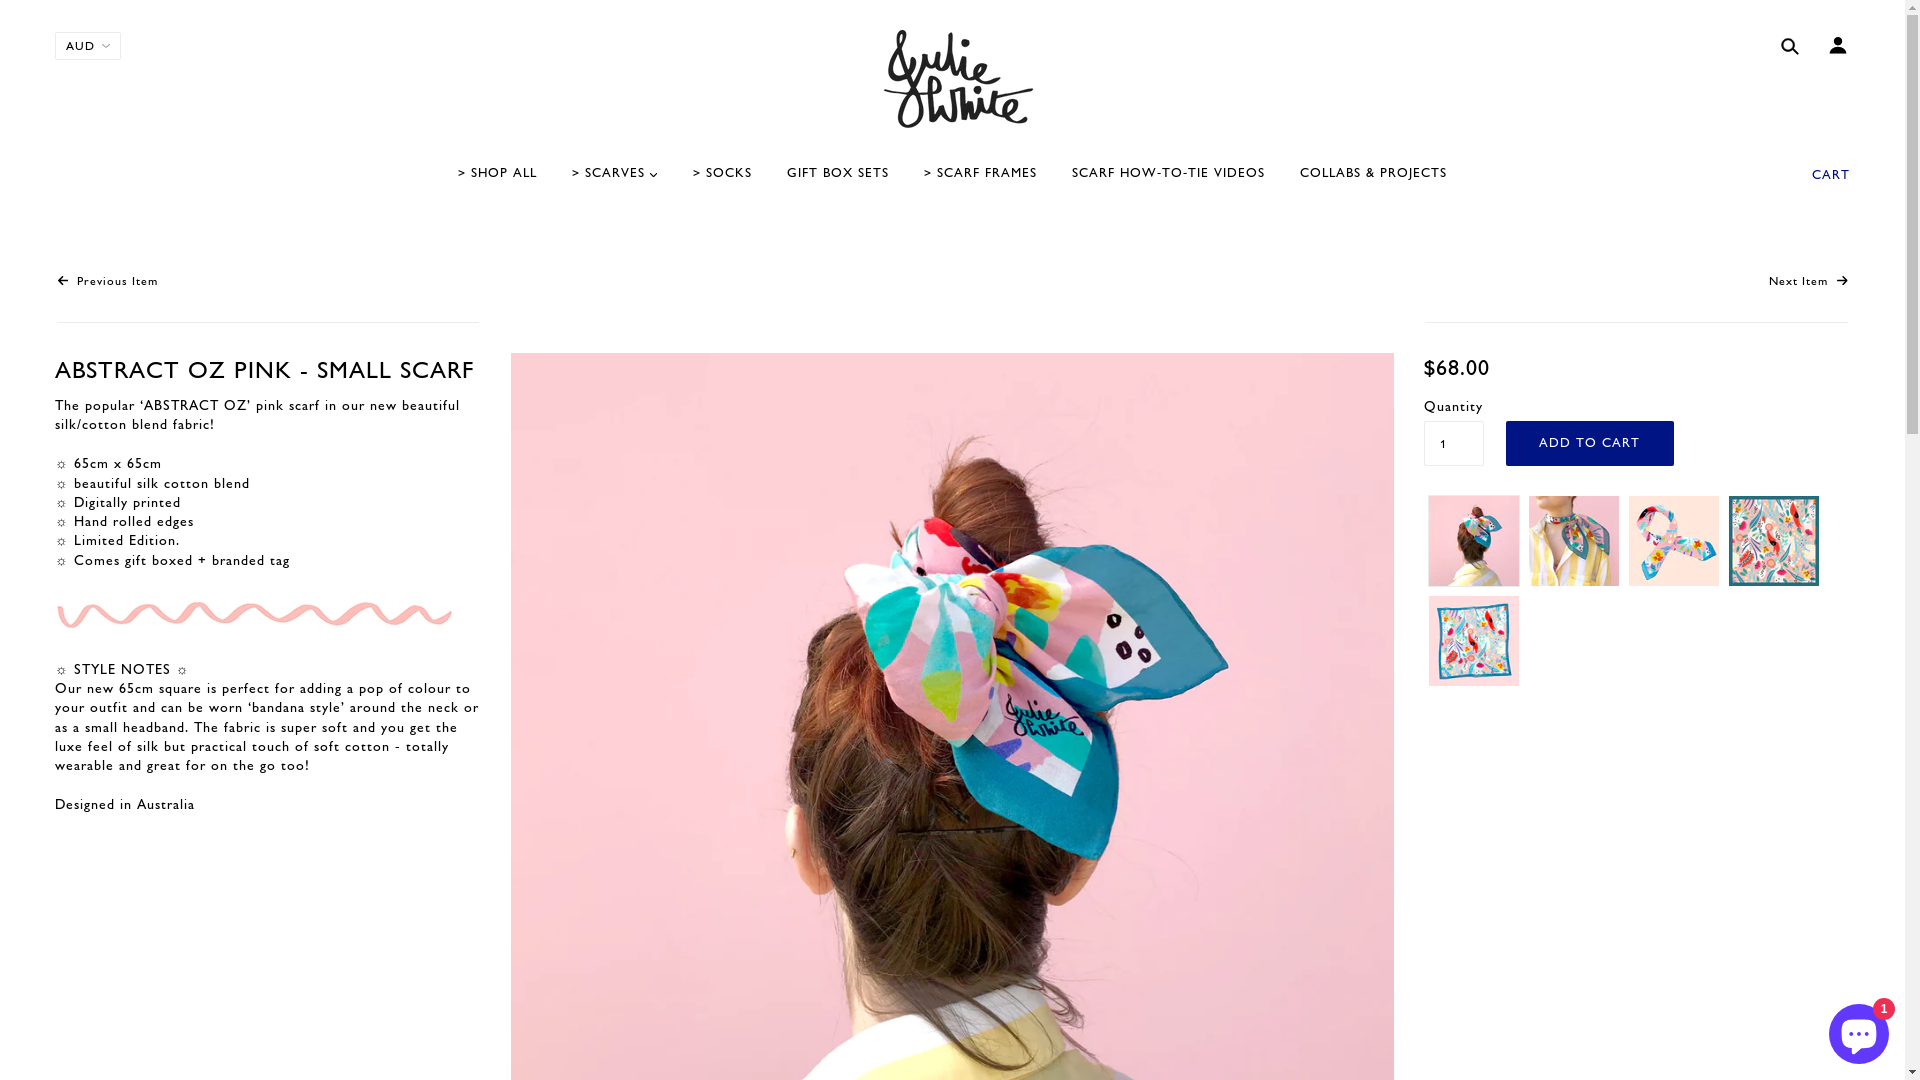 Image resolution: width=1920 pixels, height=1080 pixels. What do you see at coordinates (1168, 182) in the screenshot?
I see `SCARF HOW-TO-TIE VIDEOS` at bounding box center [1168, 182].